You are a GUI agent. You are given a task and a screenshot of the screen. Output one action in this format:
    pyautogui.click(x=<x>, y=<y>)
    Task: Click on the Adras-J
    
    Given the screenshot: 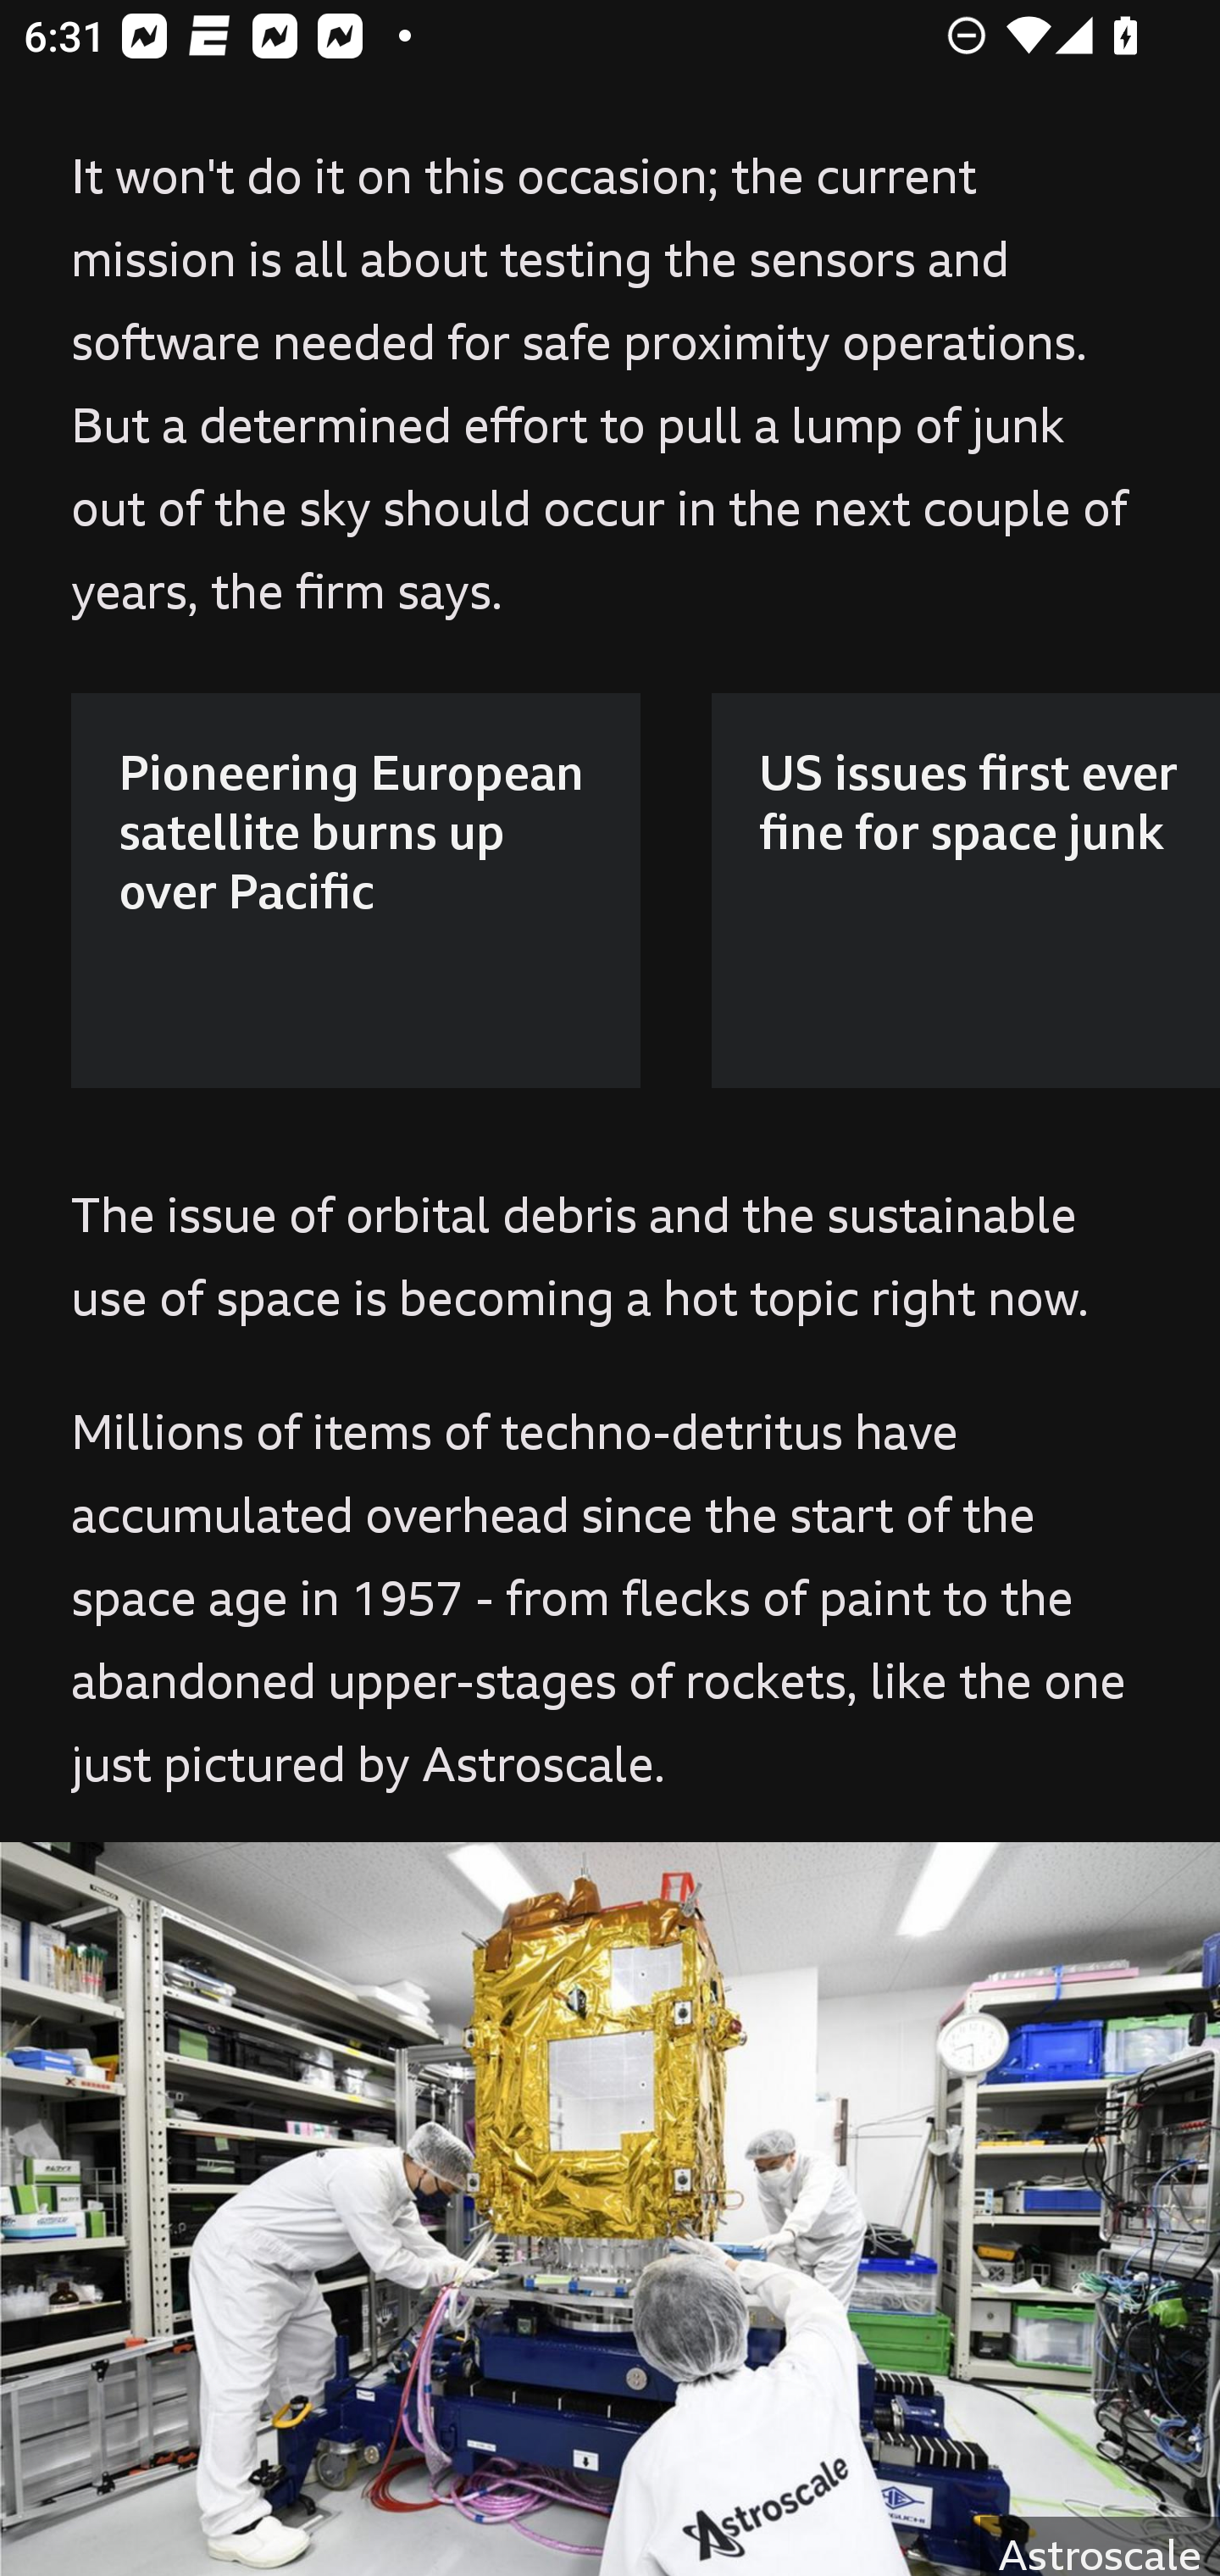 What is the action you would take?
    pyautogui.click(x=610, y=2208)
    